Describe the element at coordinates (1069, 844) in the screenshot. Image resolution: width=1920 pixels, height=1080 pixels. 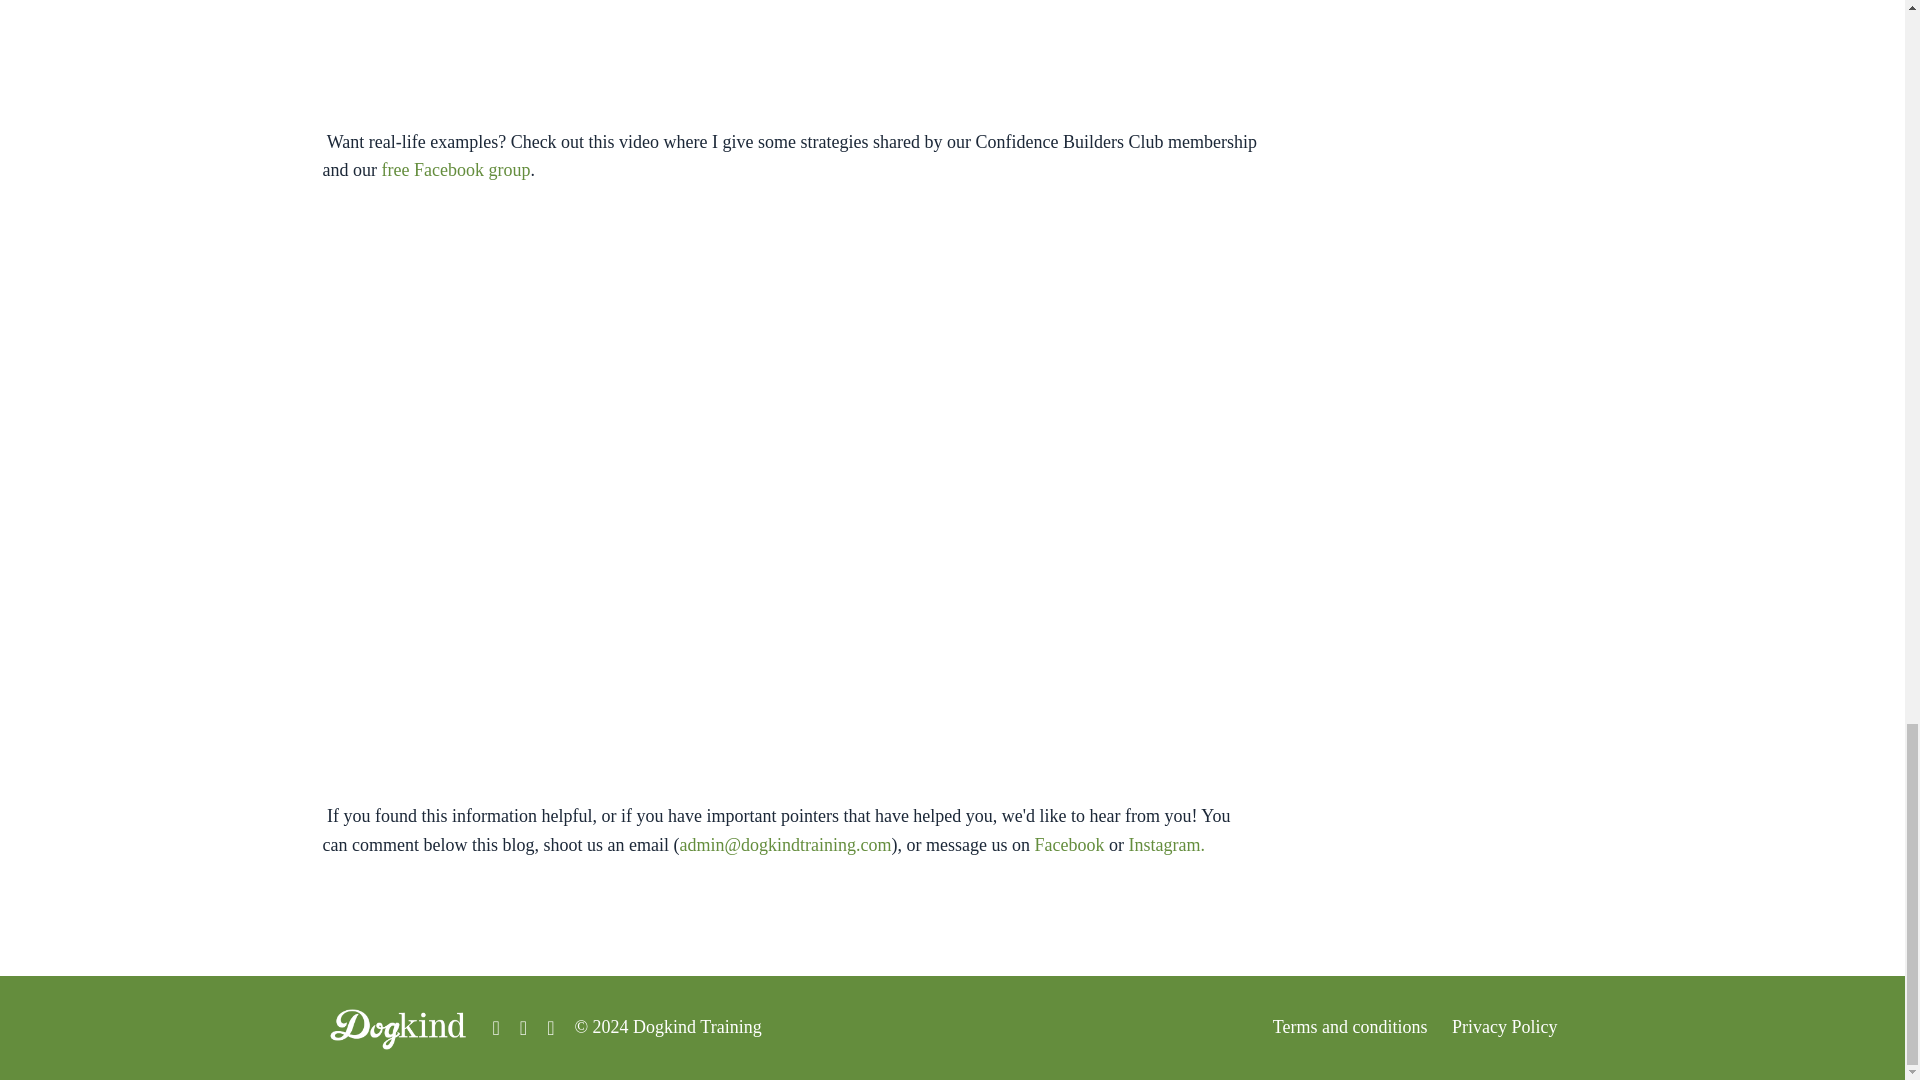
I see `Facebook` at that location.